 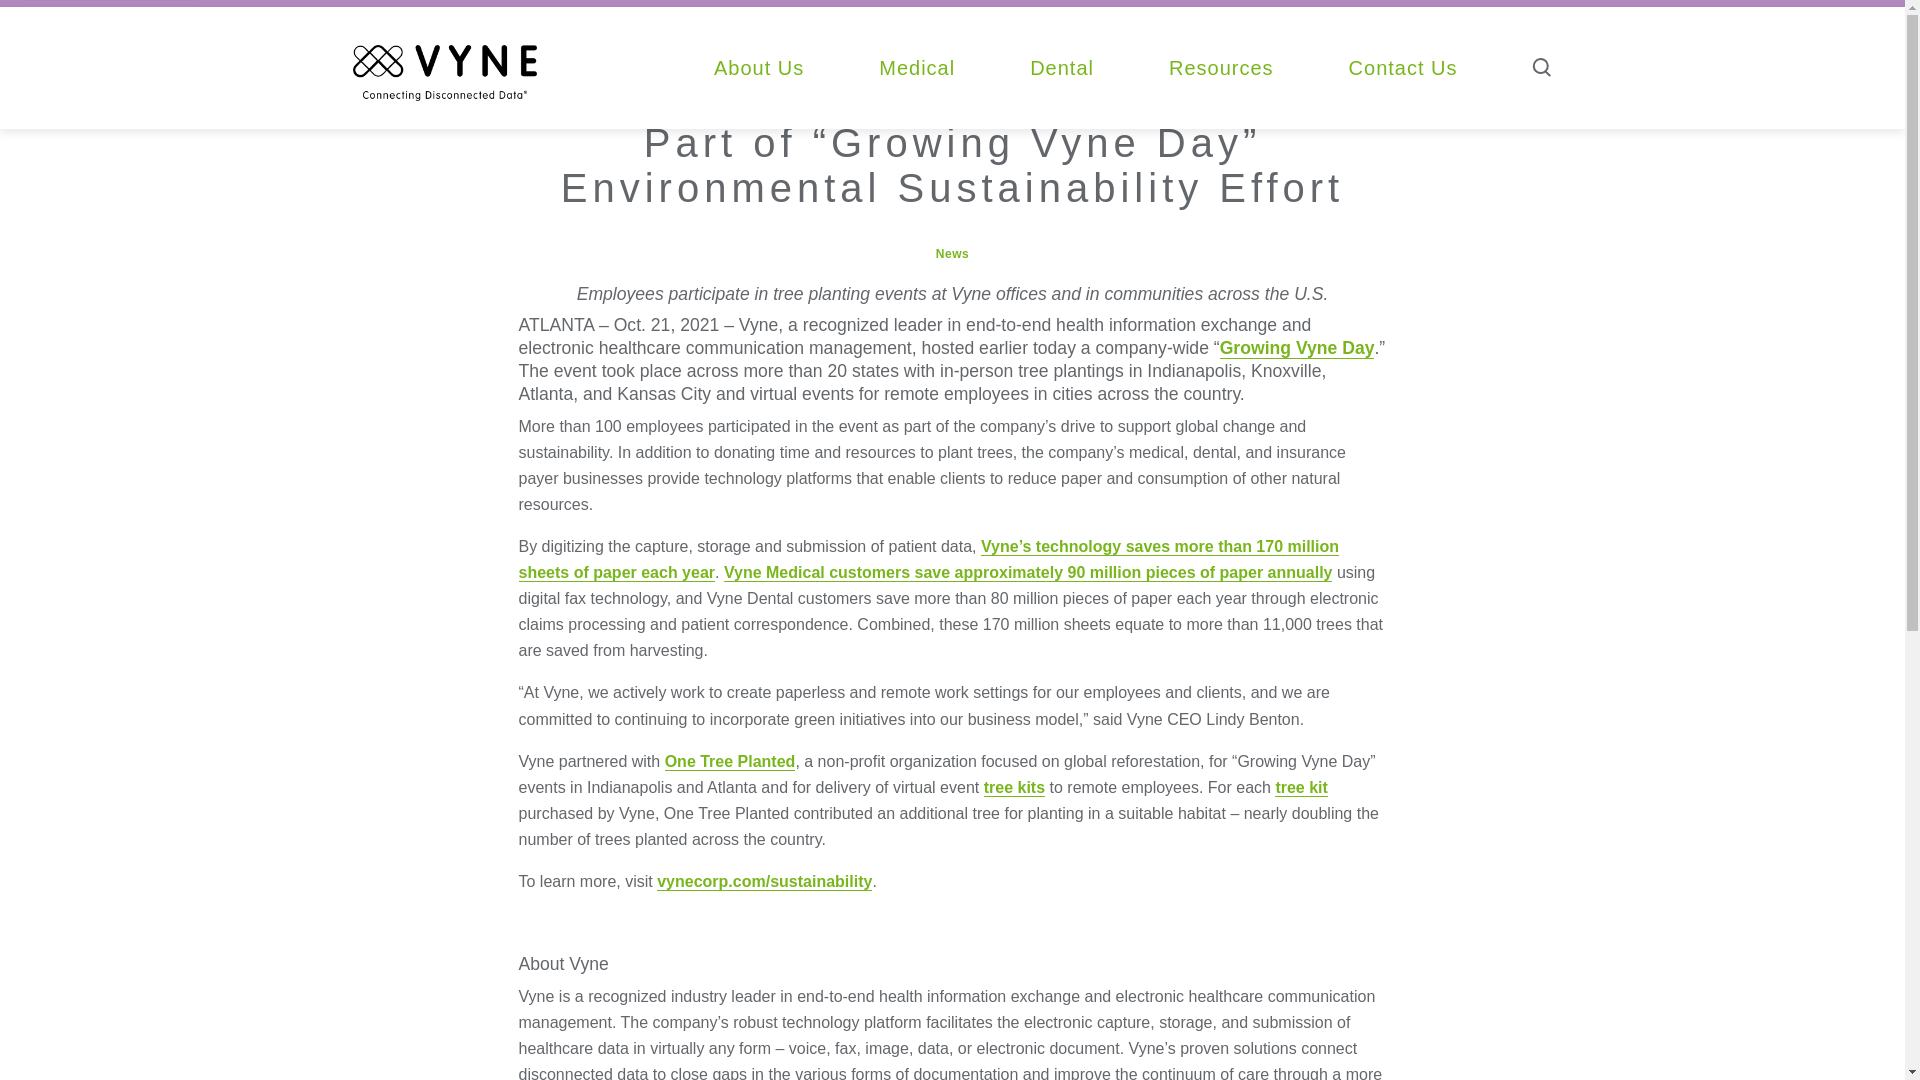 I want to click on Contact Us, so click(x=1403, y=67).